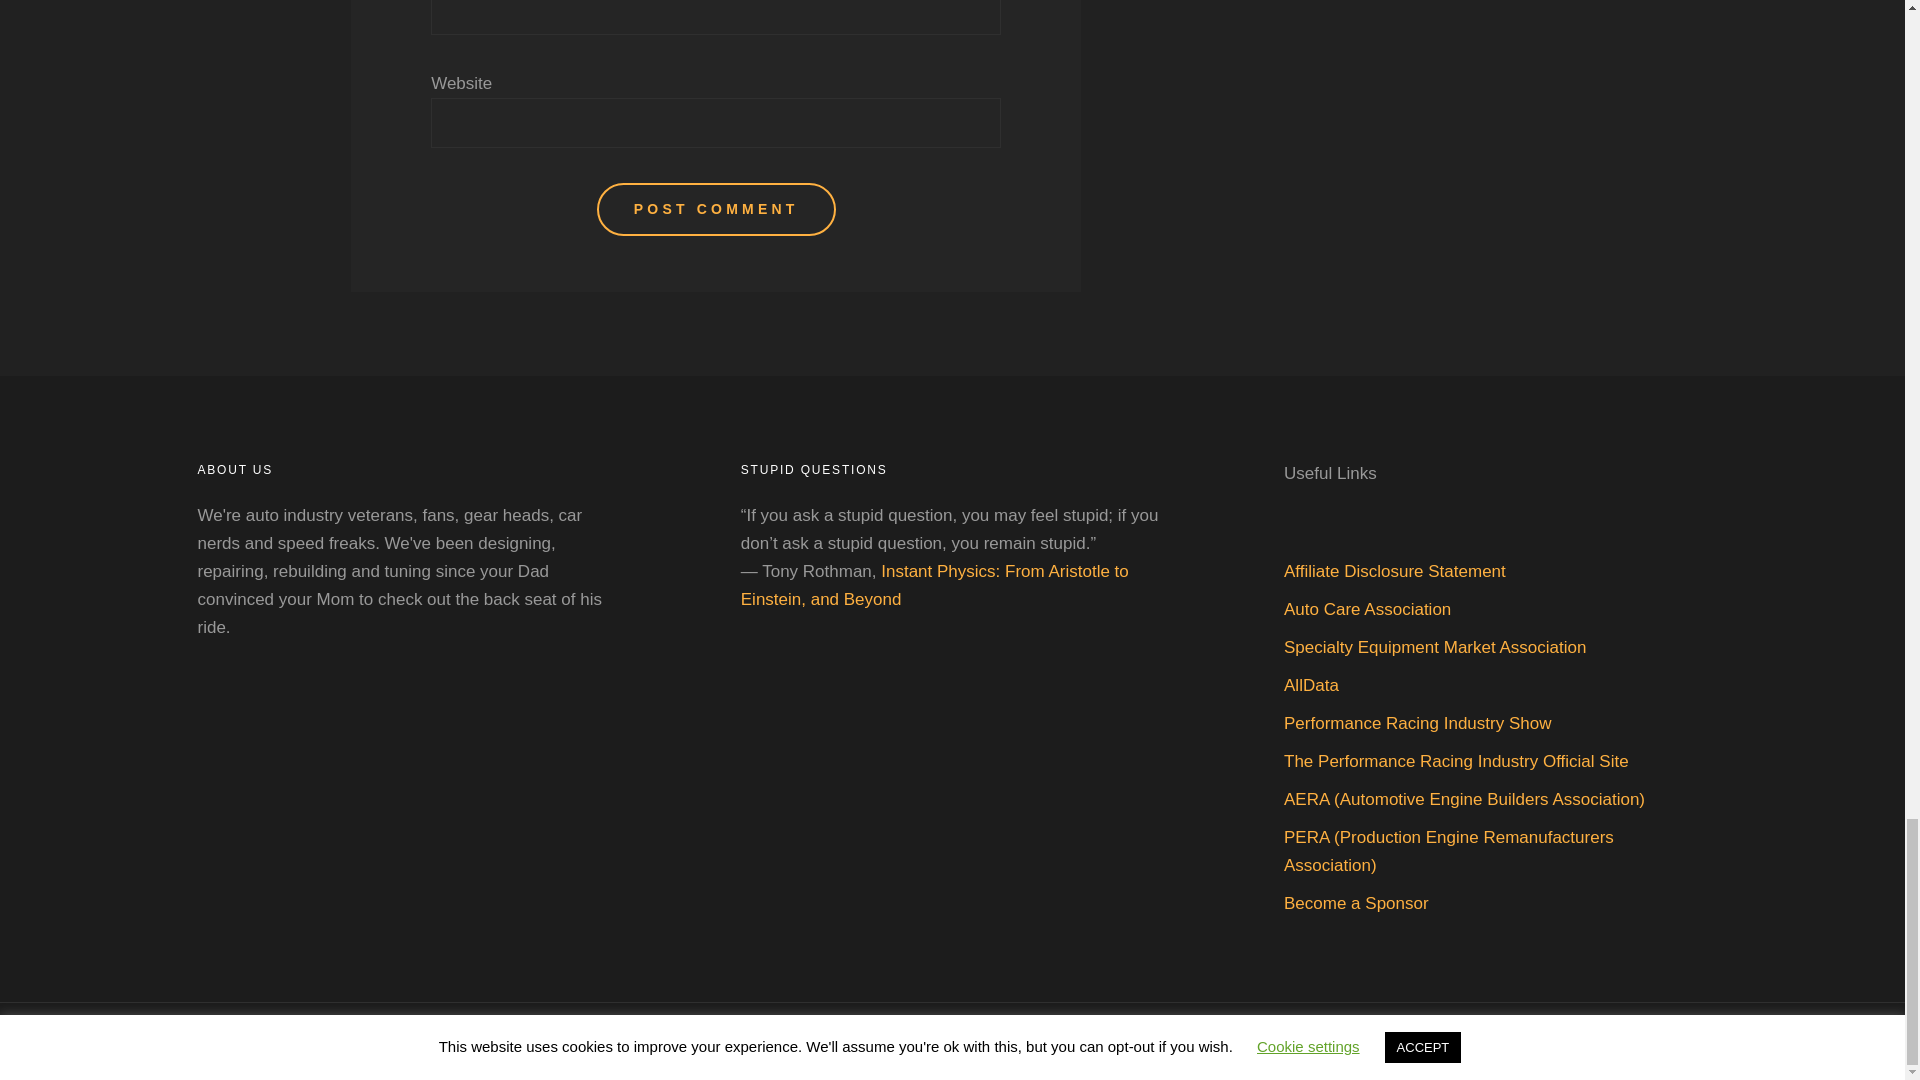  What do you see at coordinates (1394, 571) in the screenshot?
I see `Affiliate Disclosure Statement` at bounding box center [1394, 571].